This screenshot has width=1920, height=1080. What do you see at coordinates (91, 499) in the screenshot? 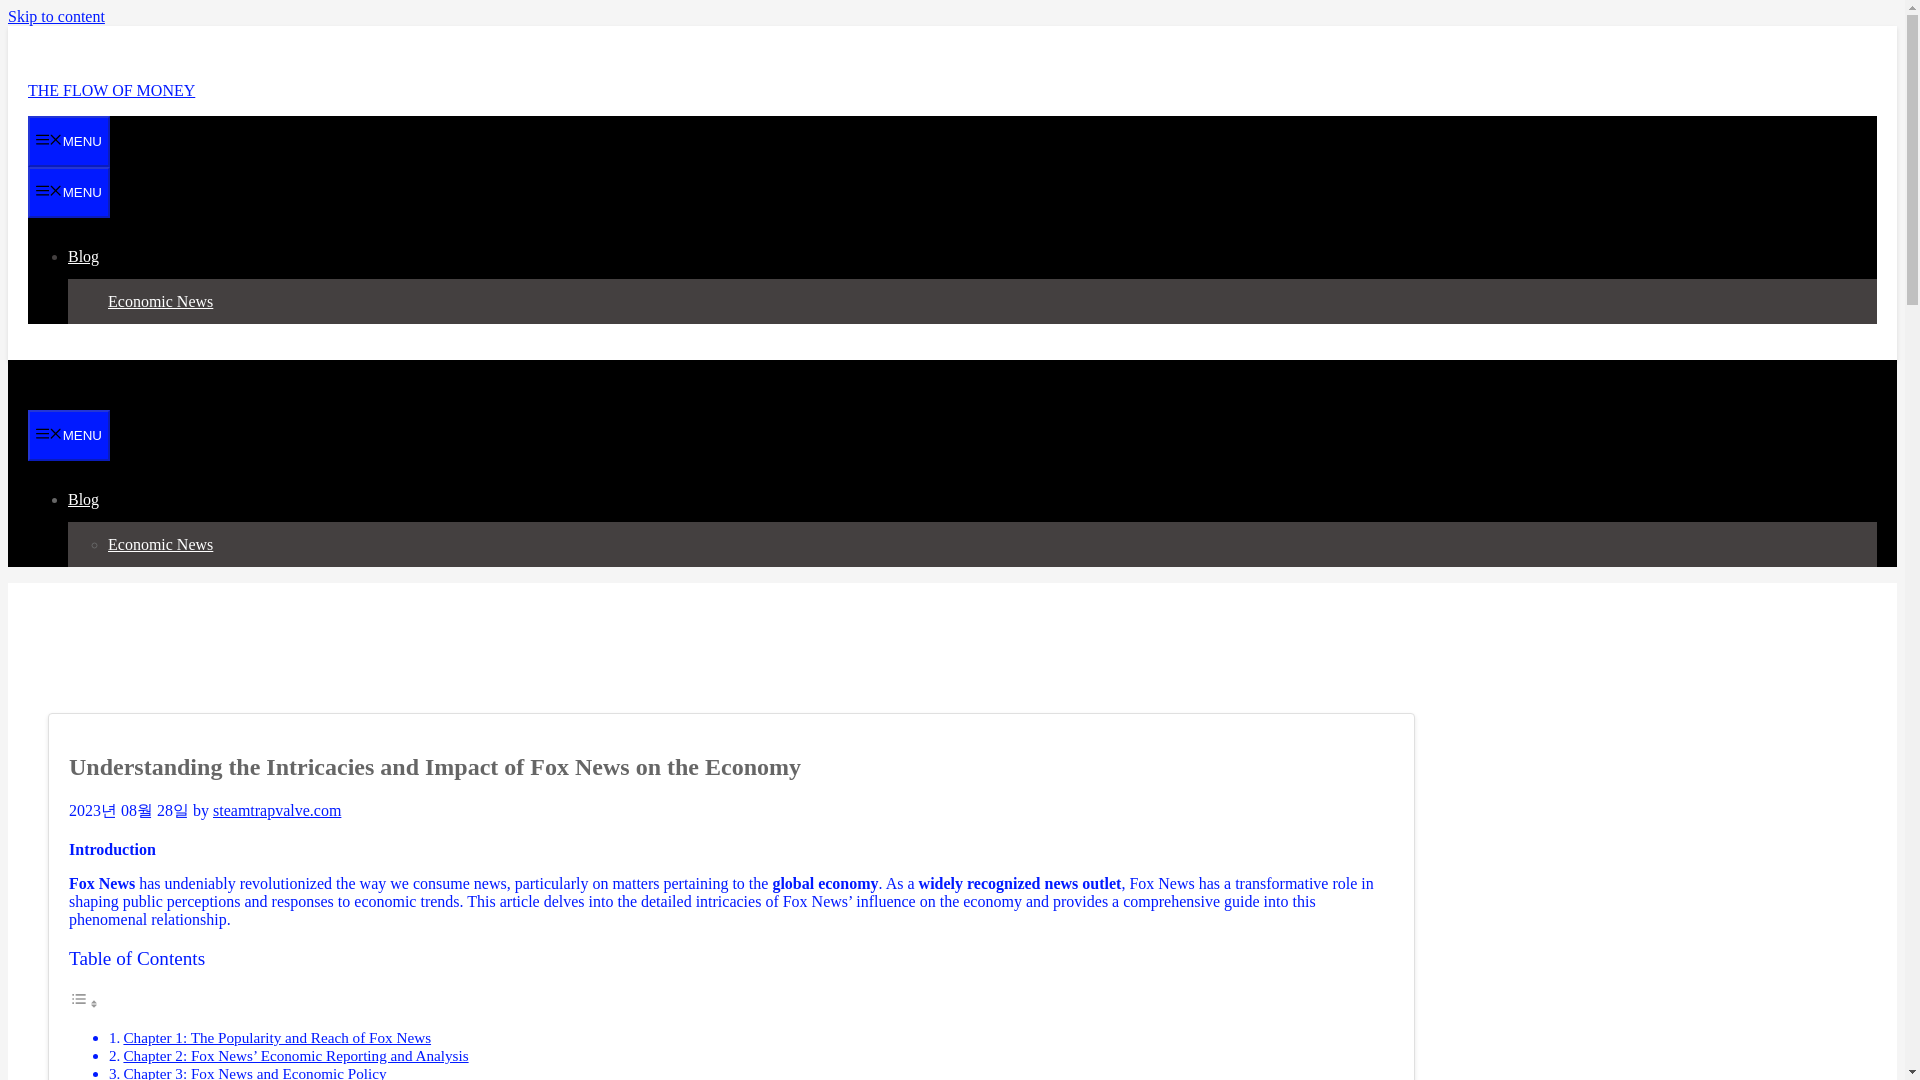
I see `Blog` at bounding box center [91, 499].